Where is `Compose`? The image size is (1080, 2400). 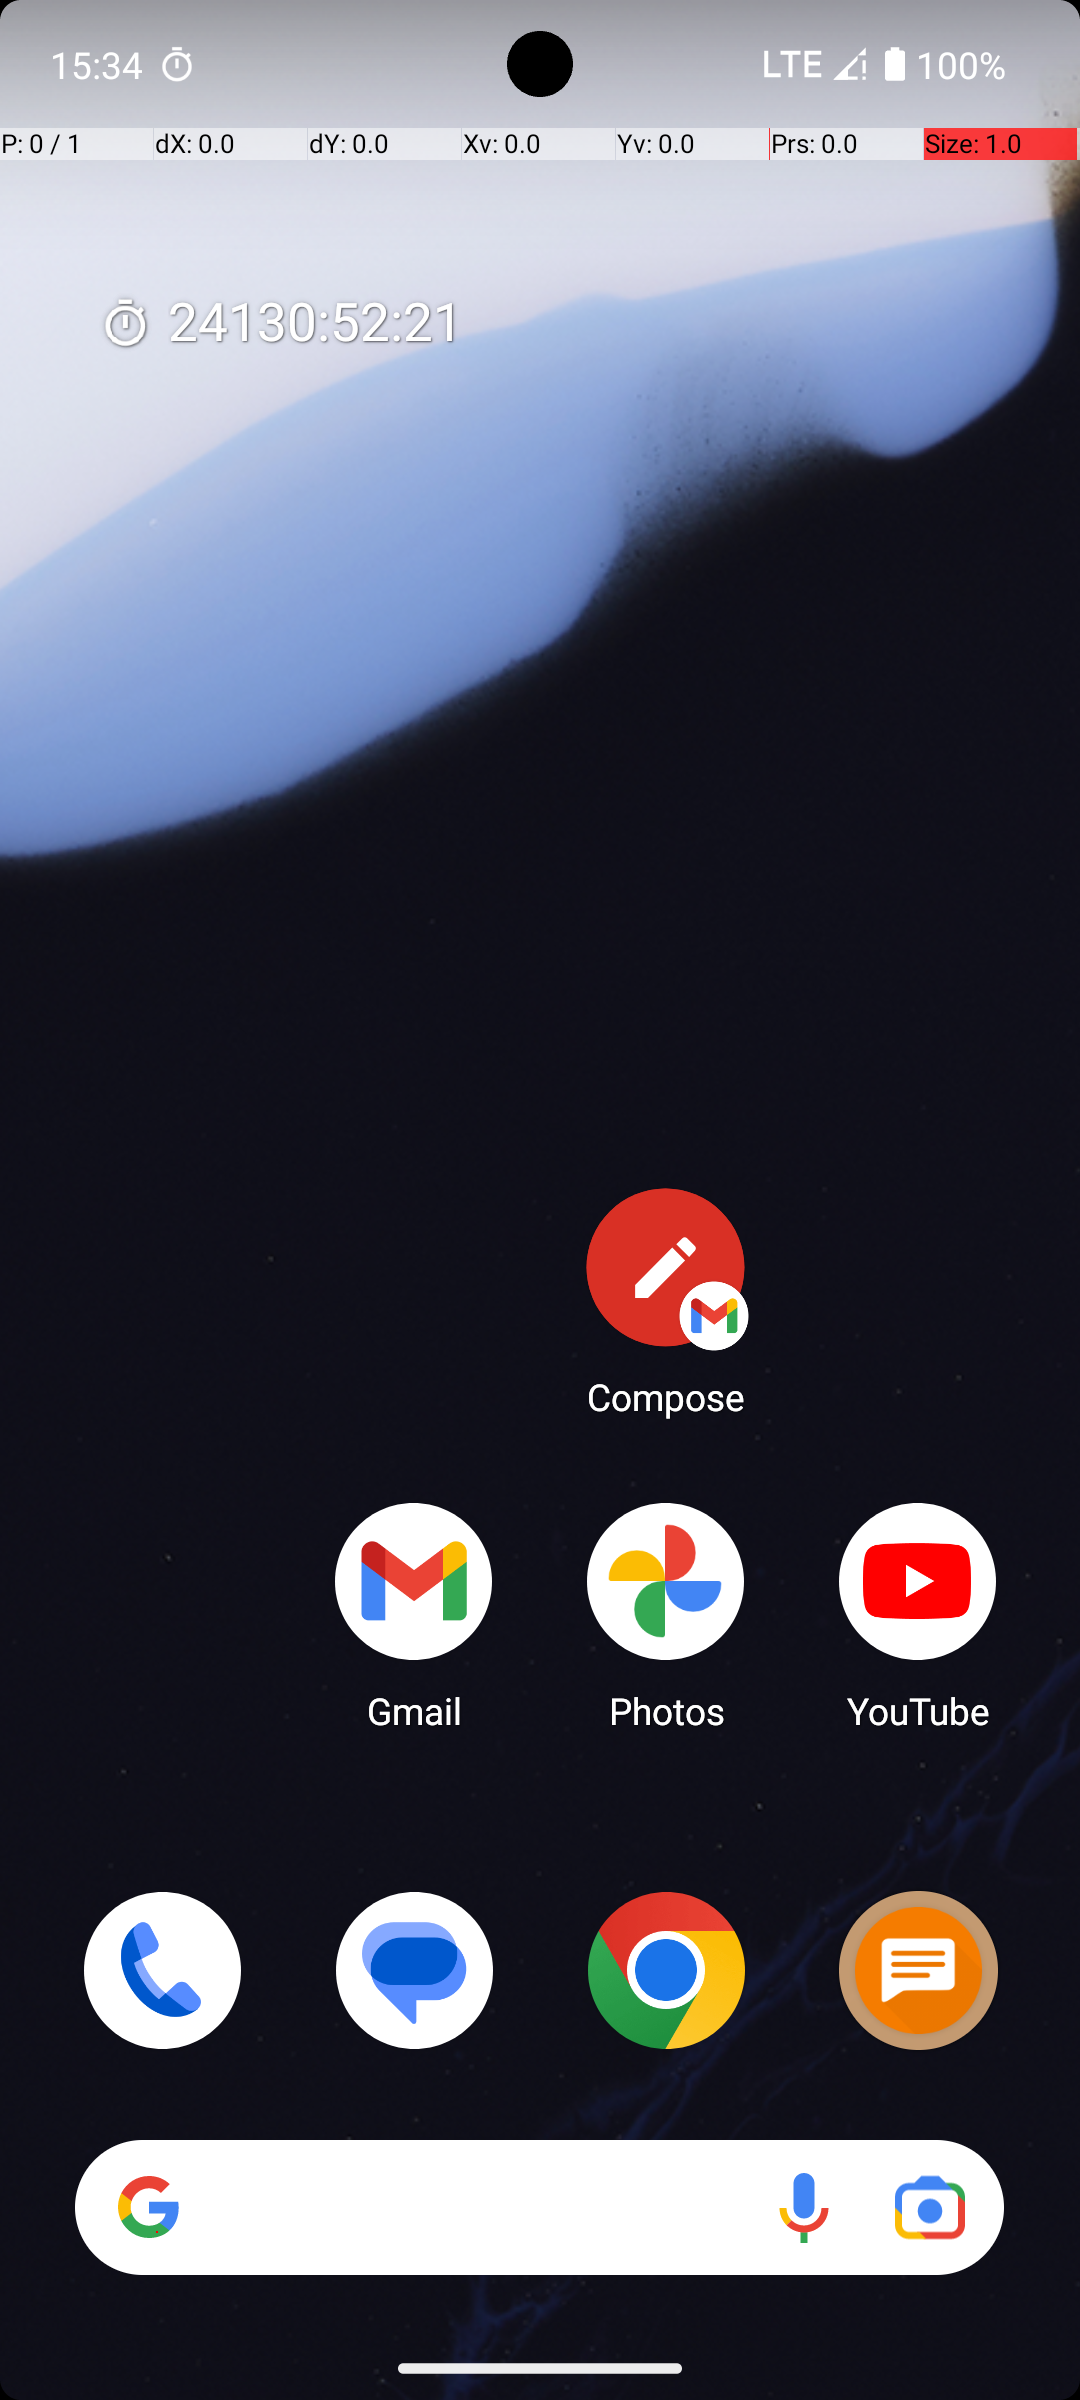 Compose is located at coordinates (666, 1301).